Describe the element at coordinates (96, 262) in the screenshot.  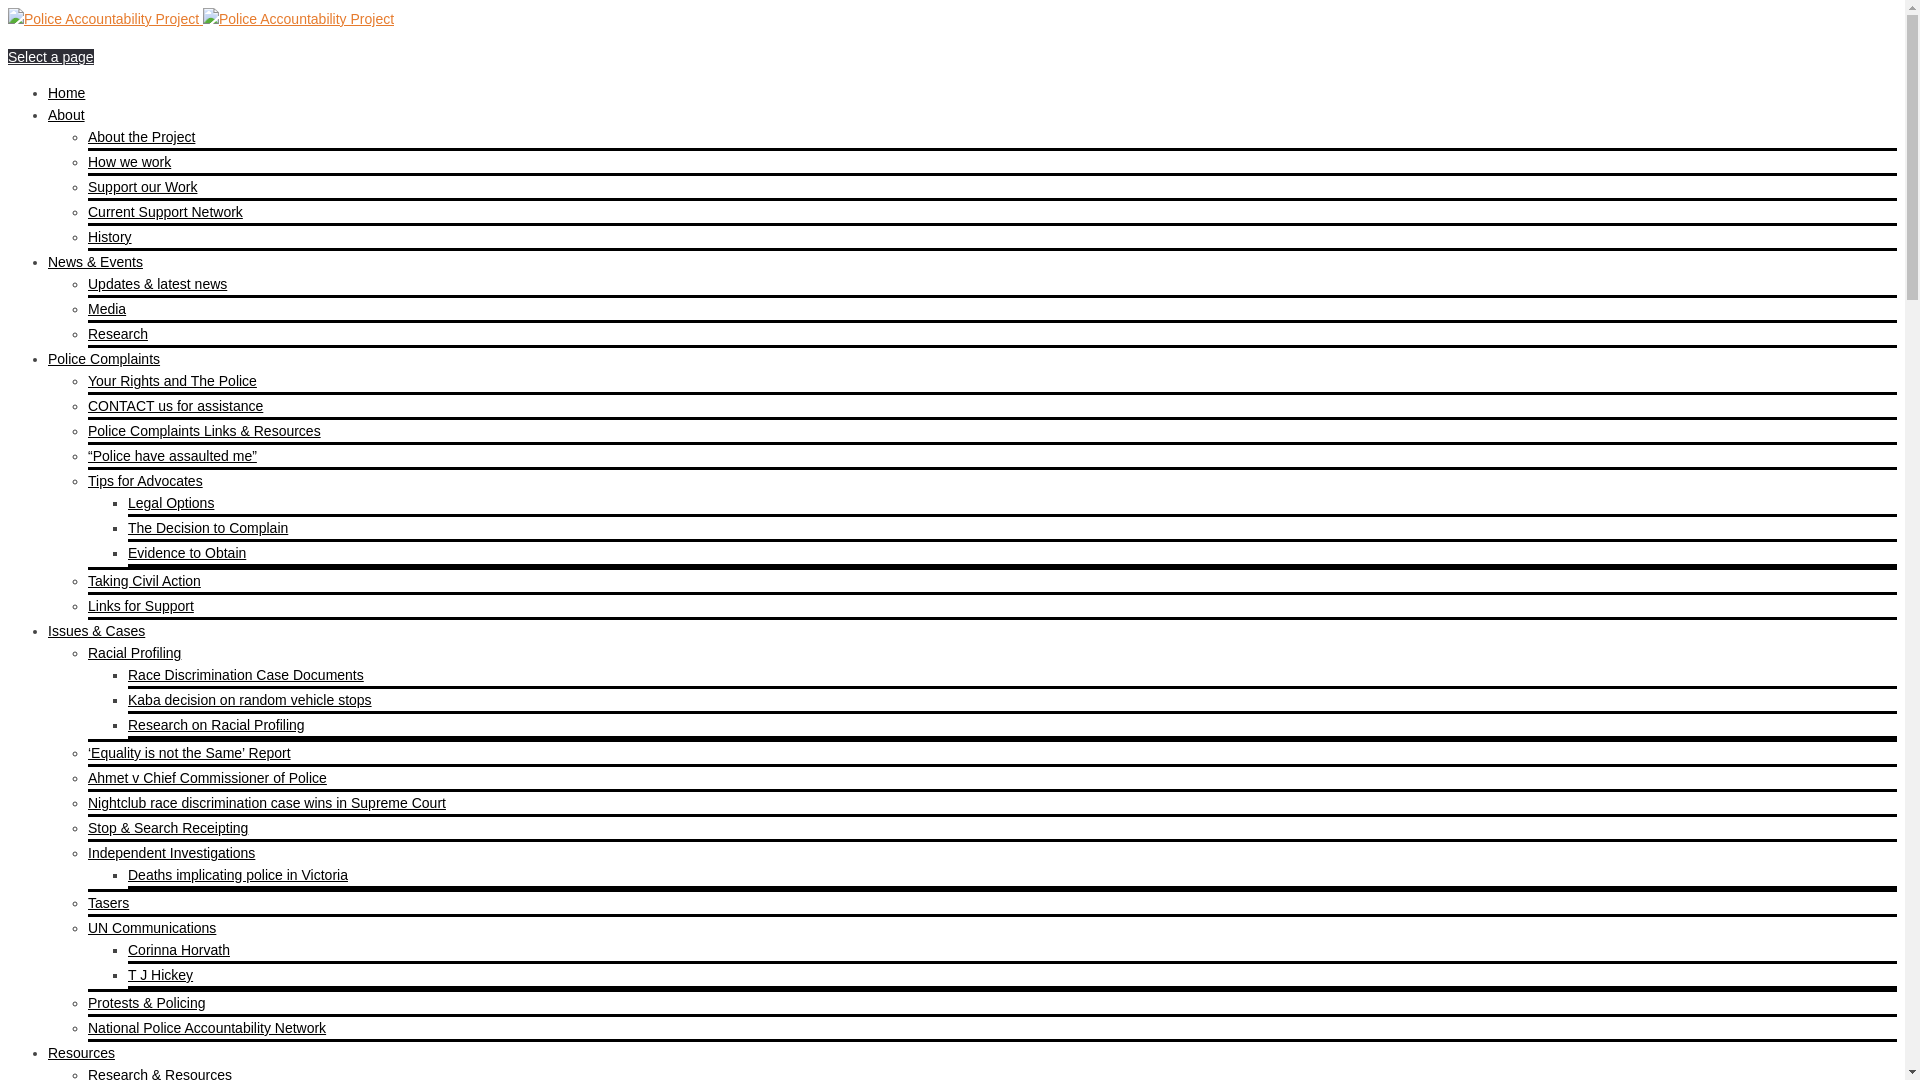
I see `News & Events` at that location.